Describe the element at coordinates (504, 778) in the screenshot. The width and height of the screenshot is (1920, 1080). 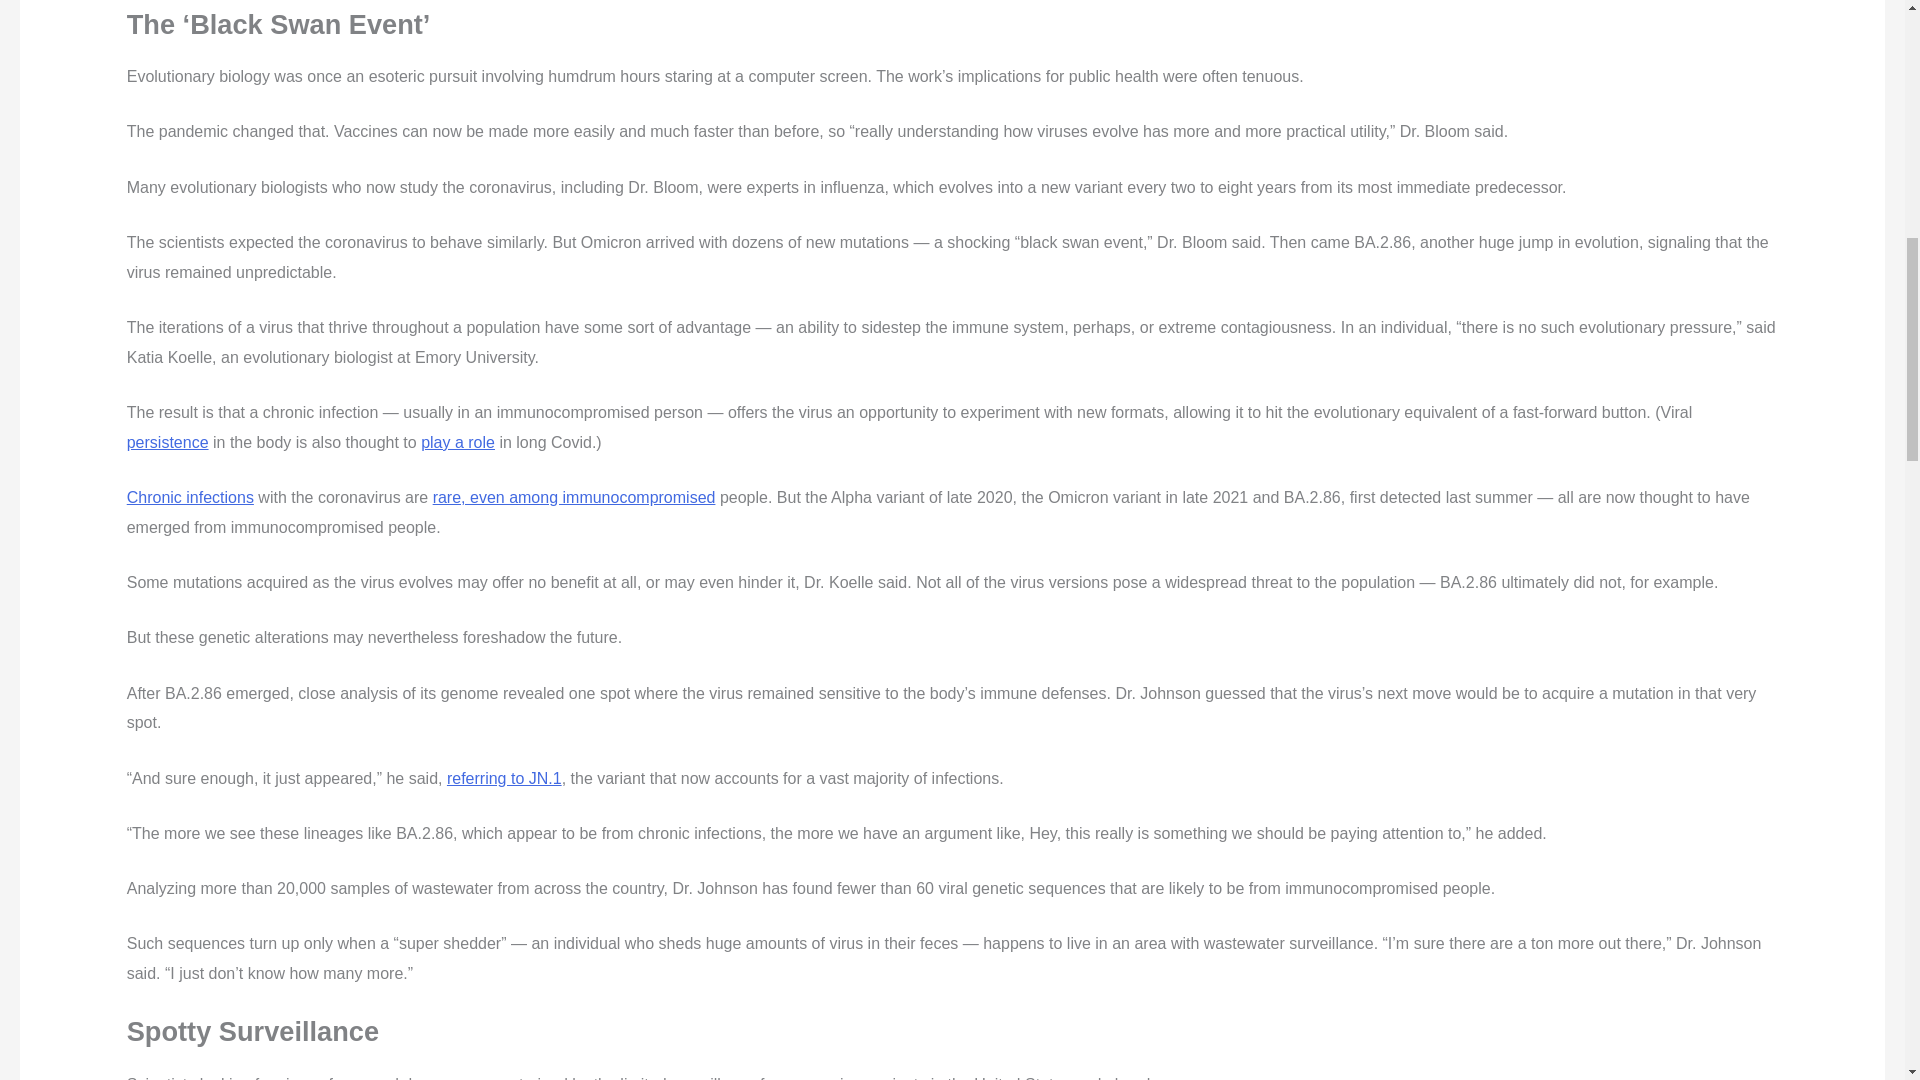
I see `referring to JN.1` at that location.